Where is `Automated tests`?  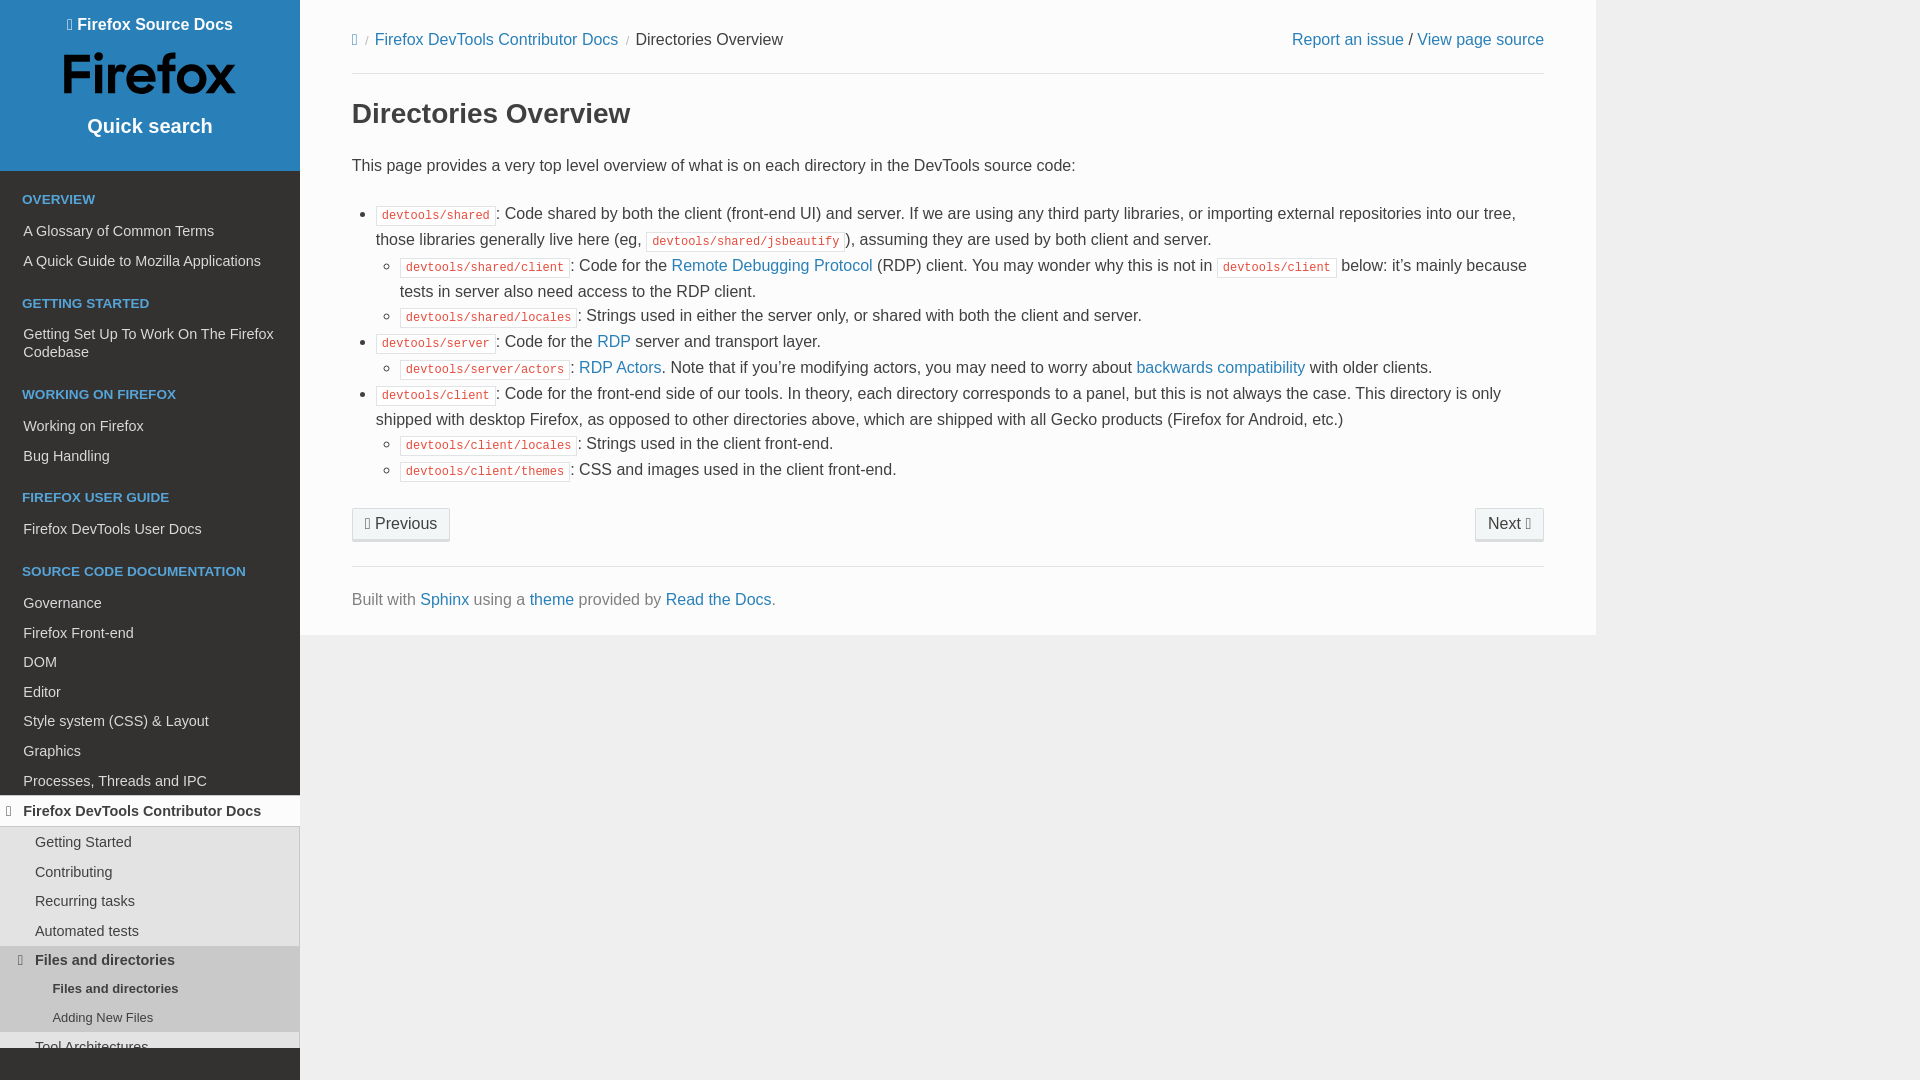
Automated tests is located at coordinates (150, 930).